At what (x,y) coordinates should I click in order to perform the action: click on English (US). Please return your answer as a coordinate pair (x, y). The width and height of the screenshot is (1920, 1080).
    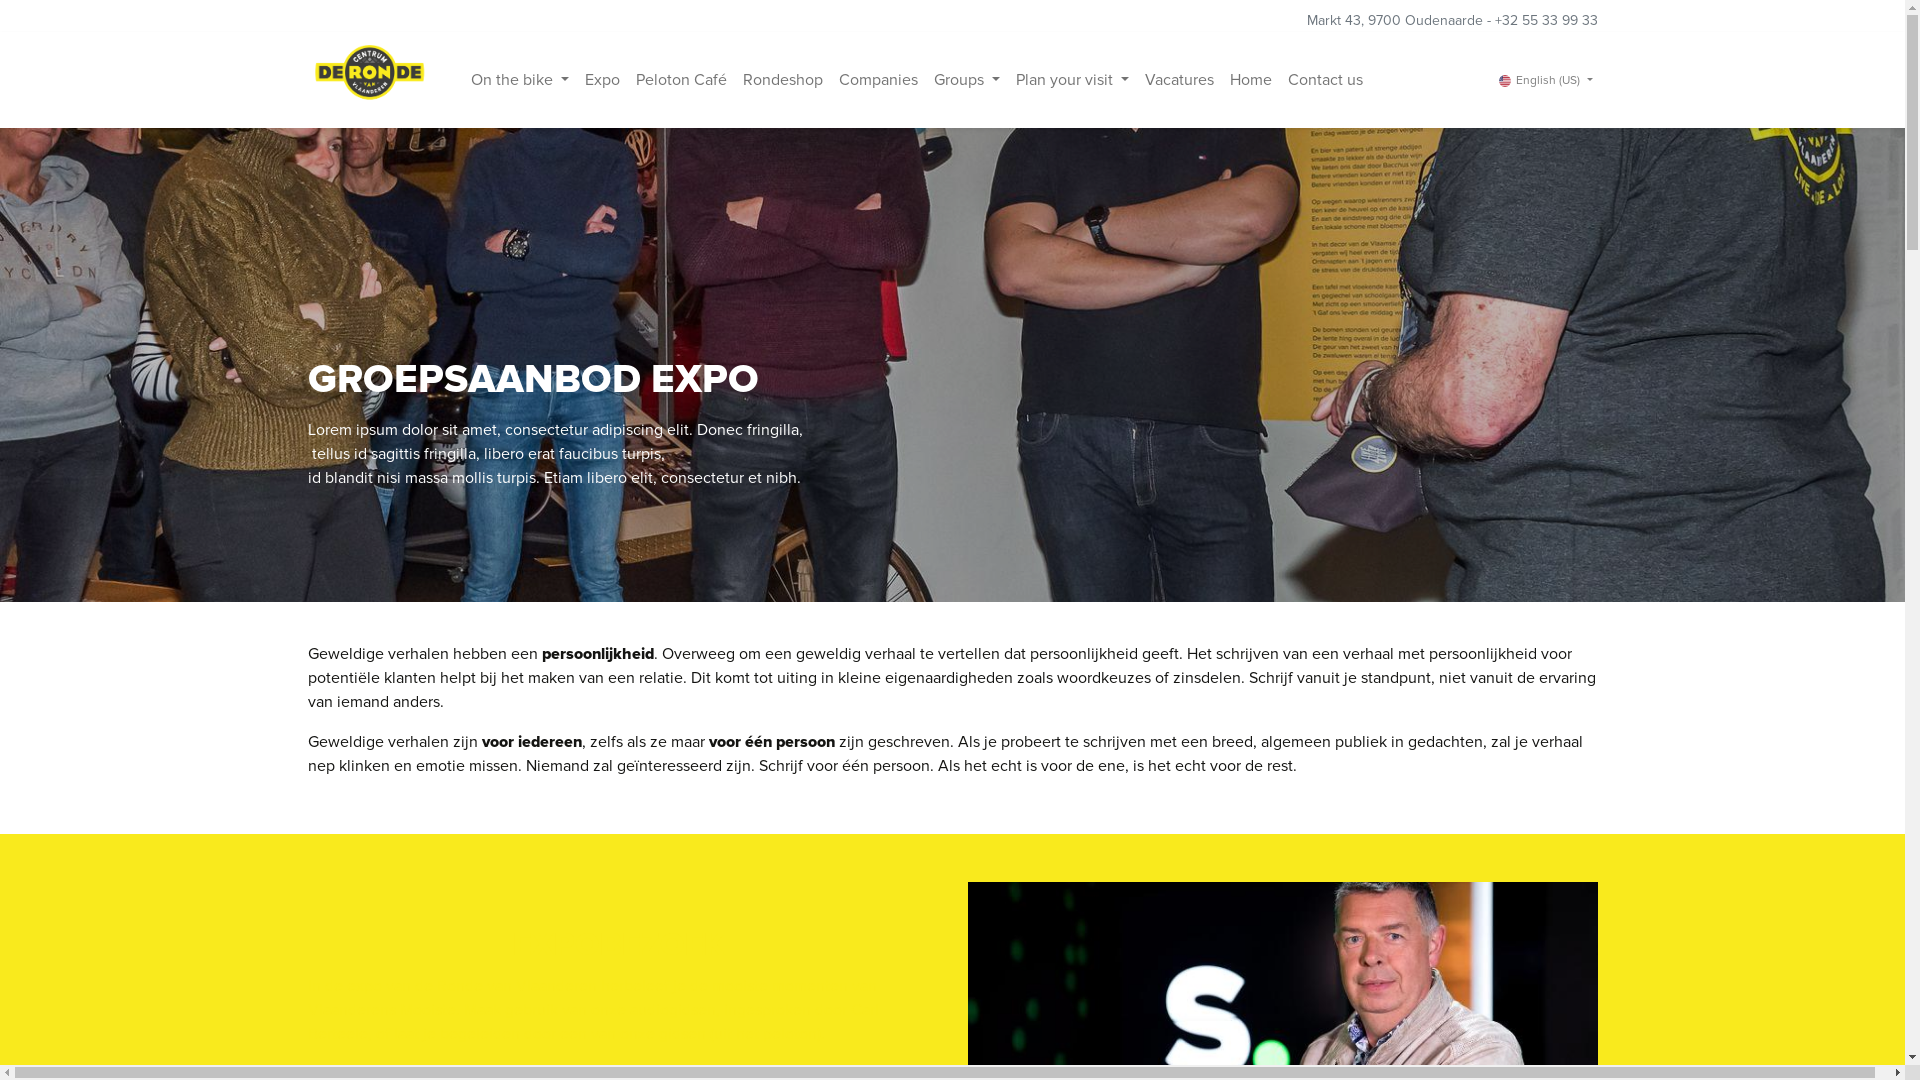
    Looking at the image, I should click on (1546, 81).